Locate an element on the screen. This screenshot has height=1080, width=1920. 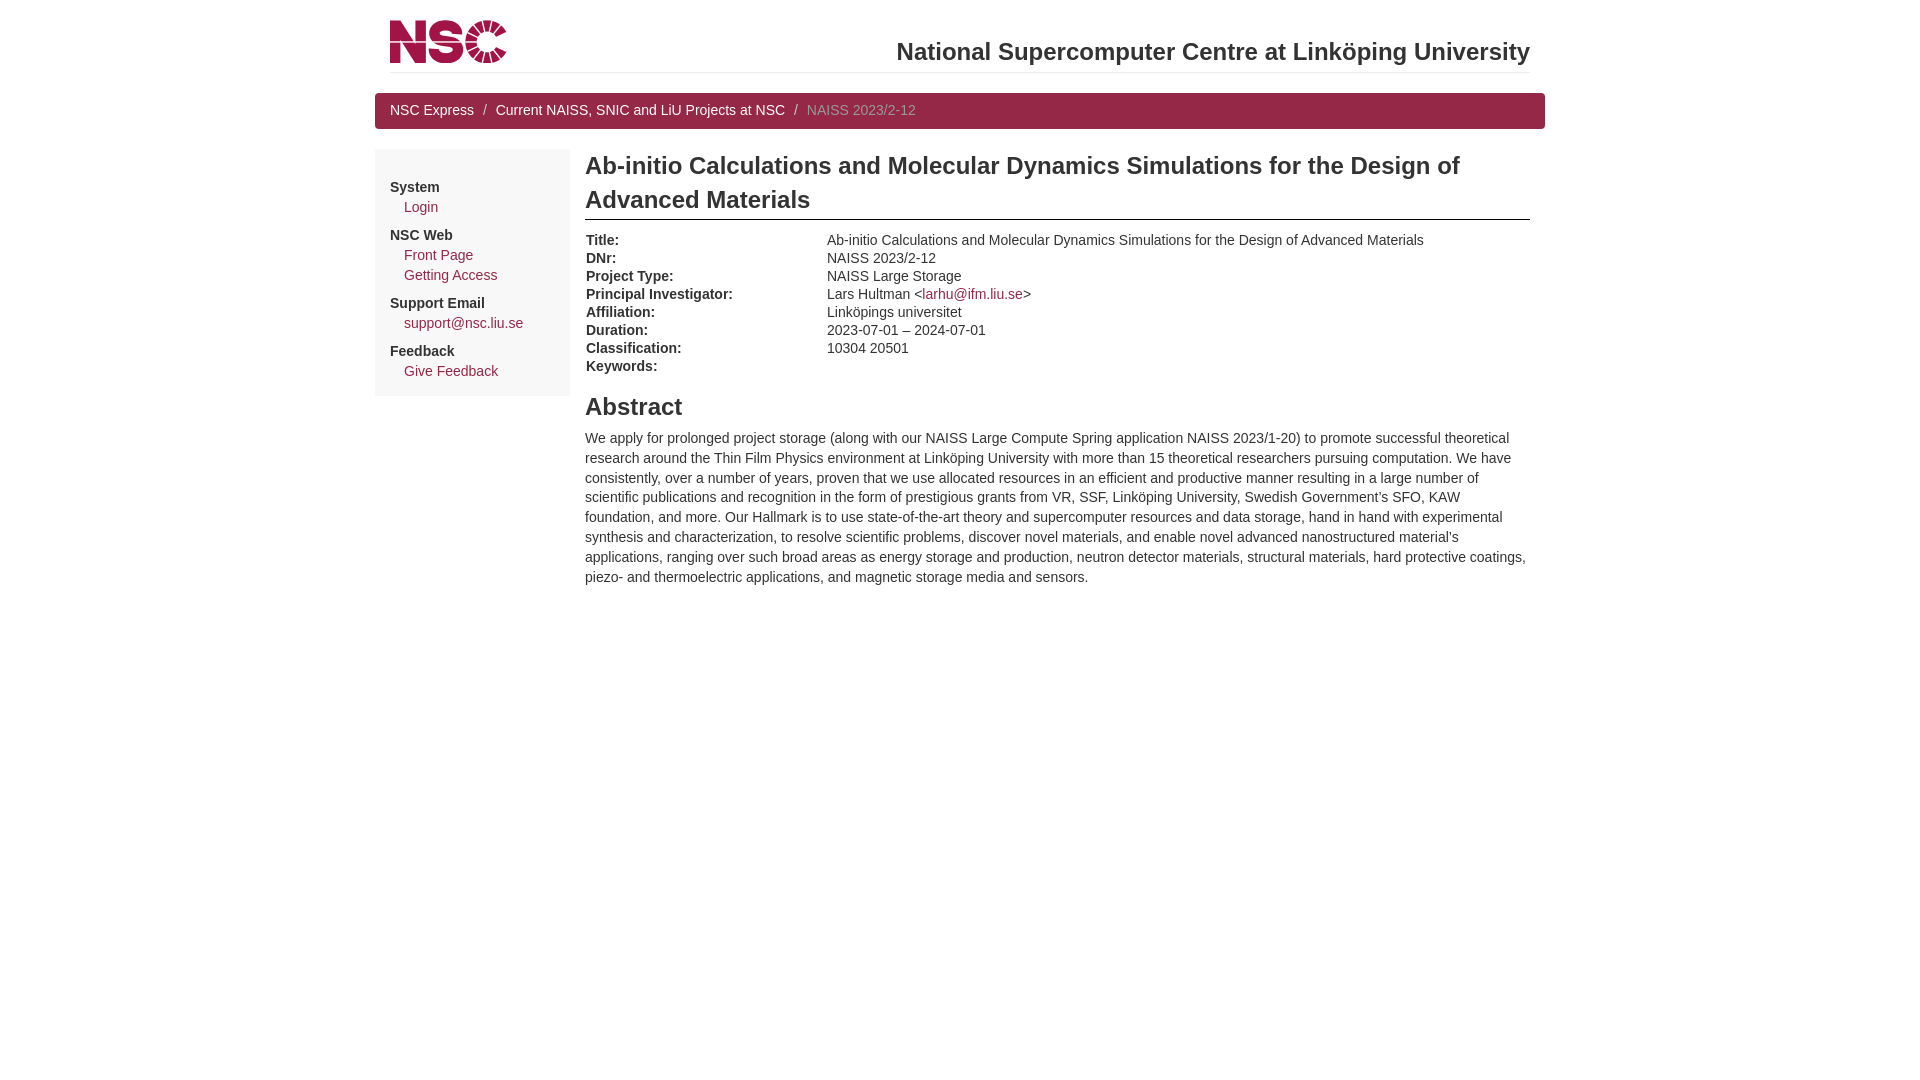
Give Feedback is located at coordinates (450, 370).